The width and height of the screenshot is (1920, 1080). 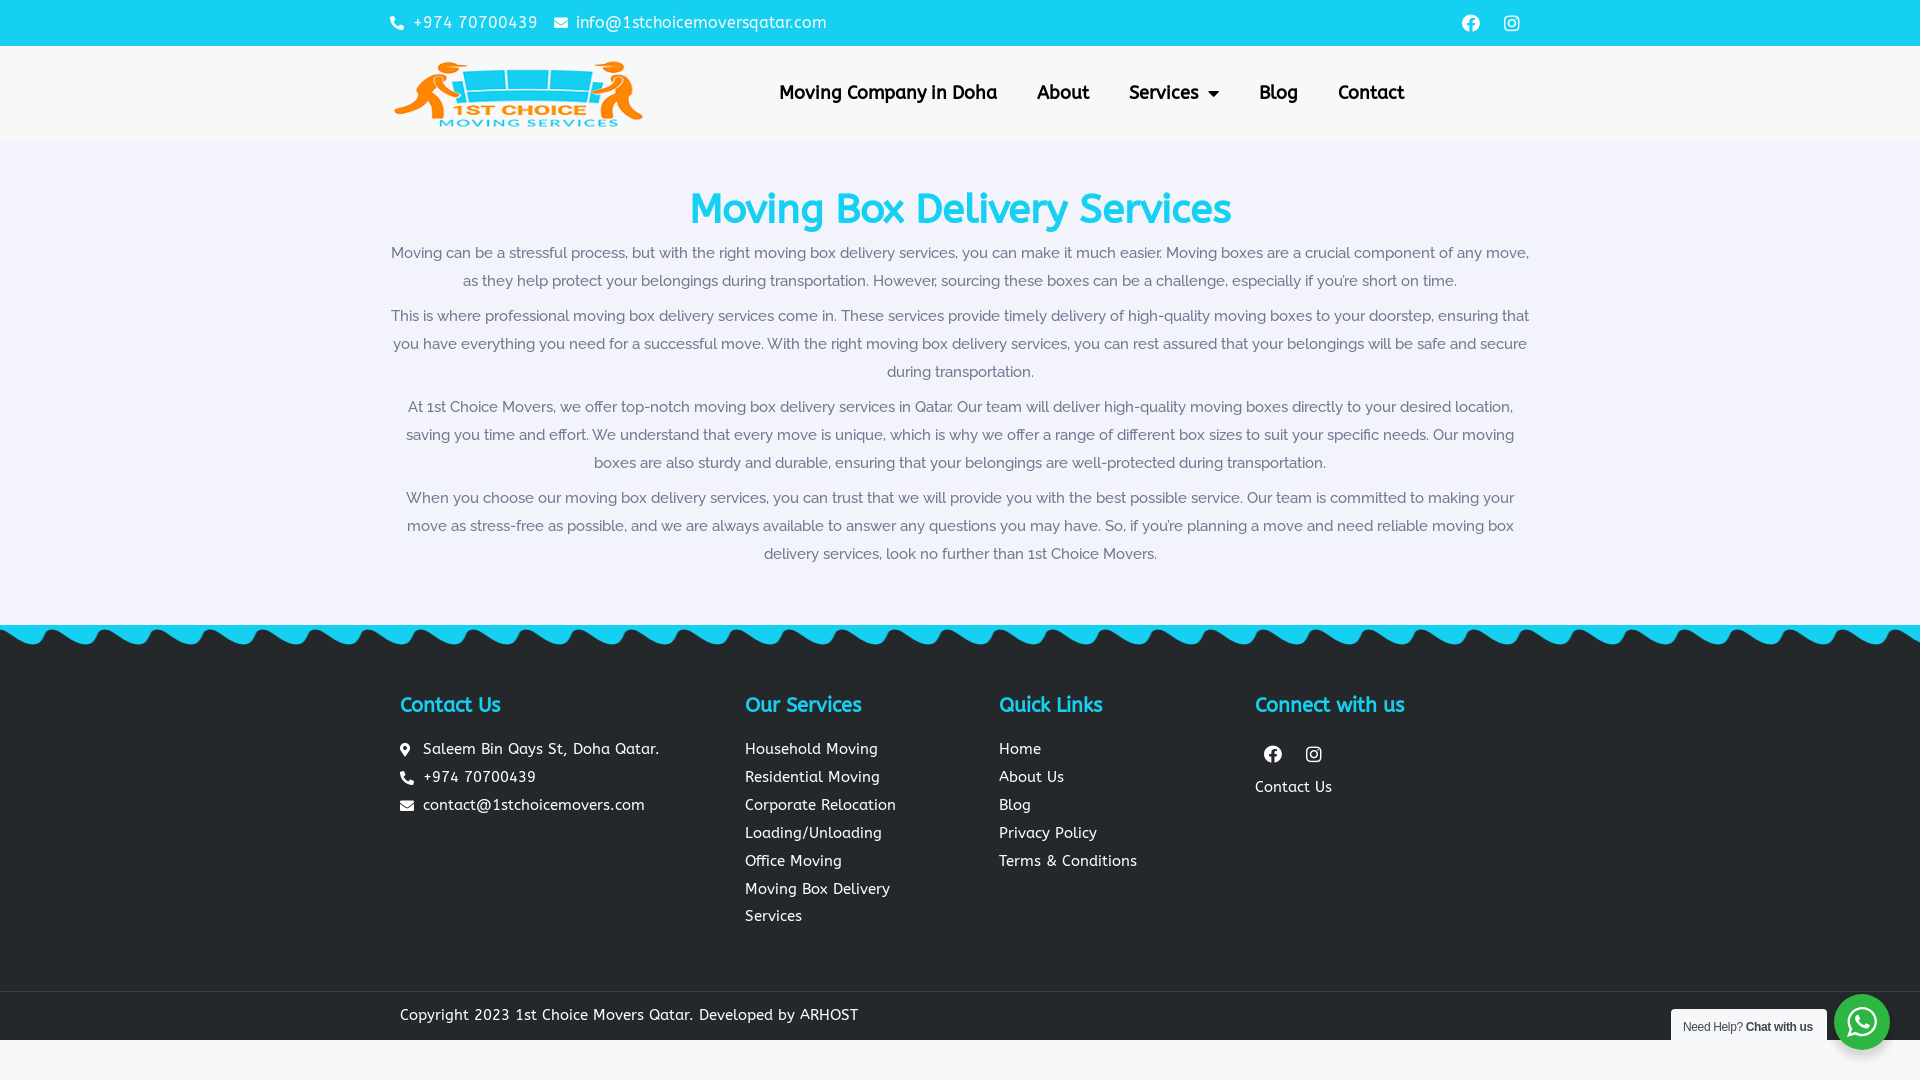 What do you see at coordinates (1388, 788) in the screenshot?
I see `Contact Us` at bounding box center [1388, 788].